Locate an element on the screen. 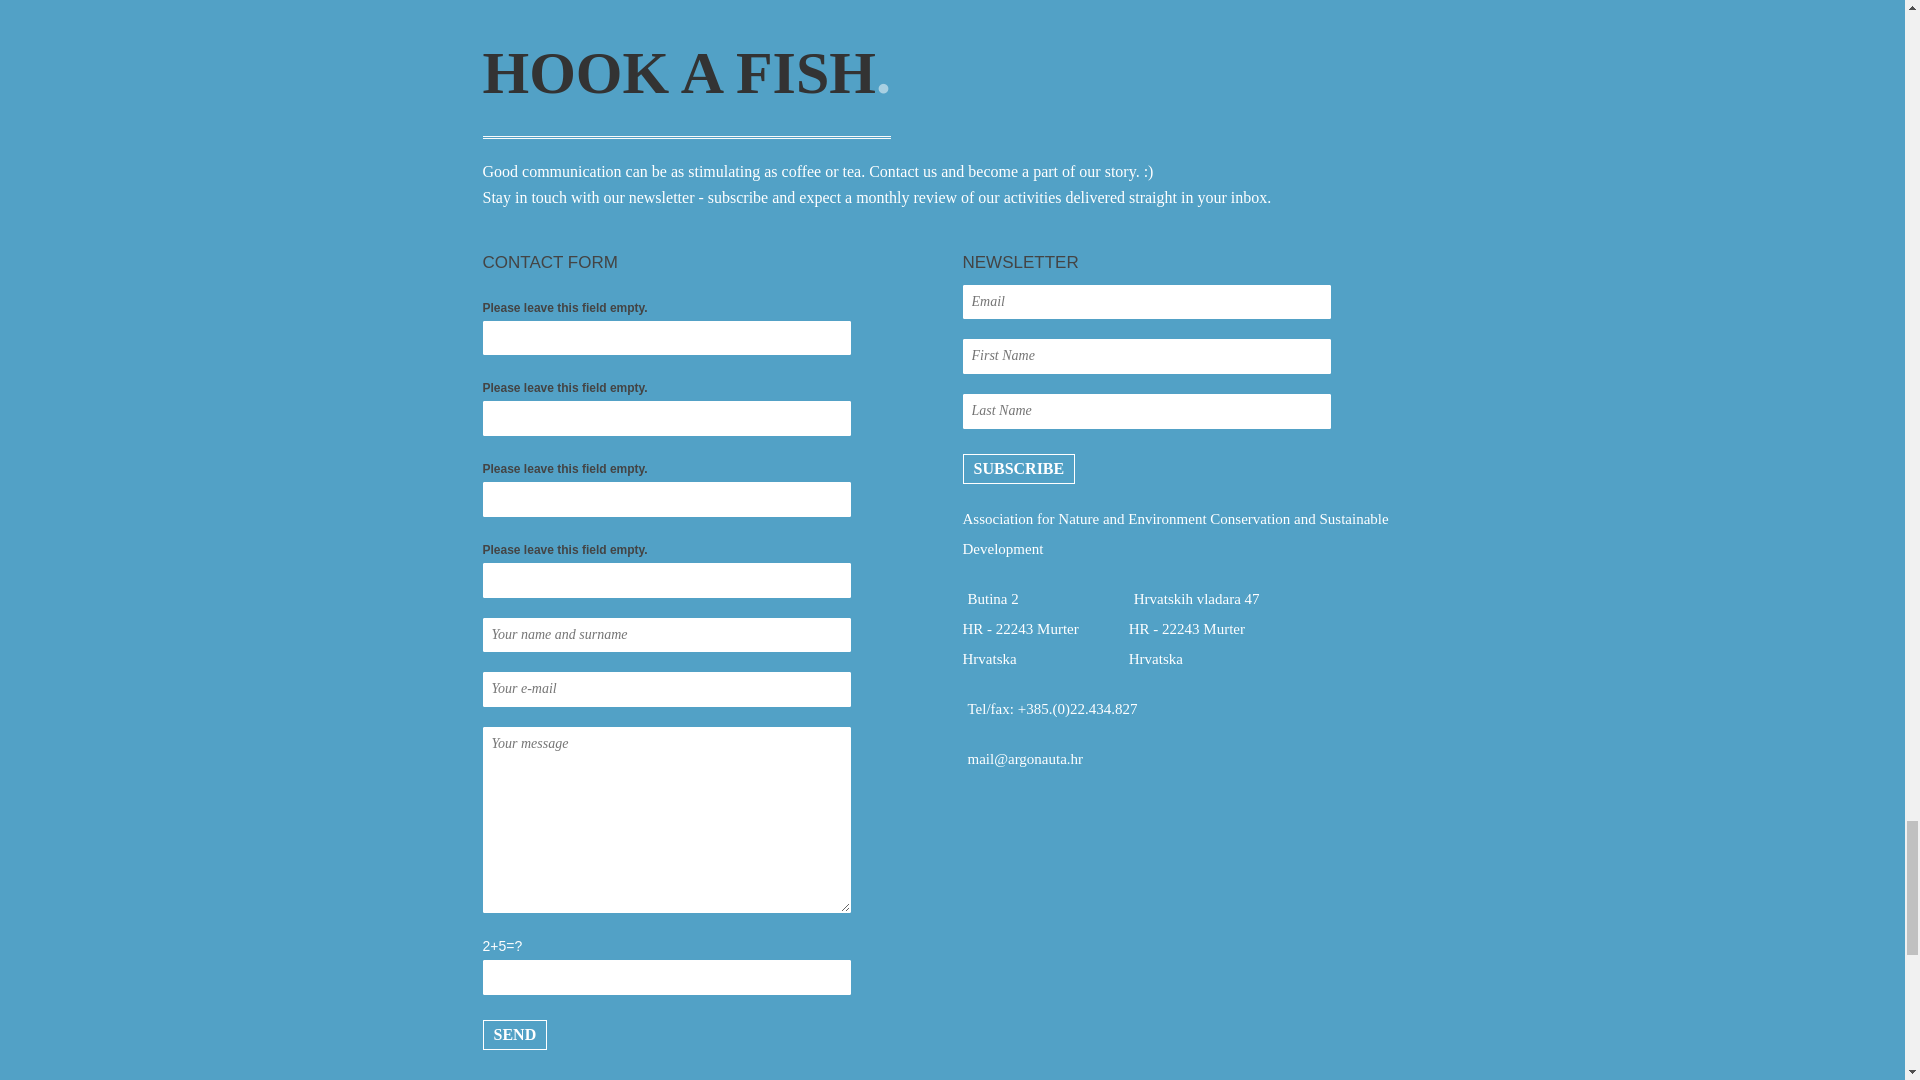 This screenshot has width=1920, height=1080. Send is located at coordinates (514, 1034).